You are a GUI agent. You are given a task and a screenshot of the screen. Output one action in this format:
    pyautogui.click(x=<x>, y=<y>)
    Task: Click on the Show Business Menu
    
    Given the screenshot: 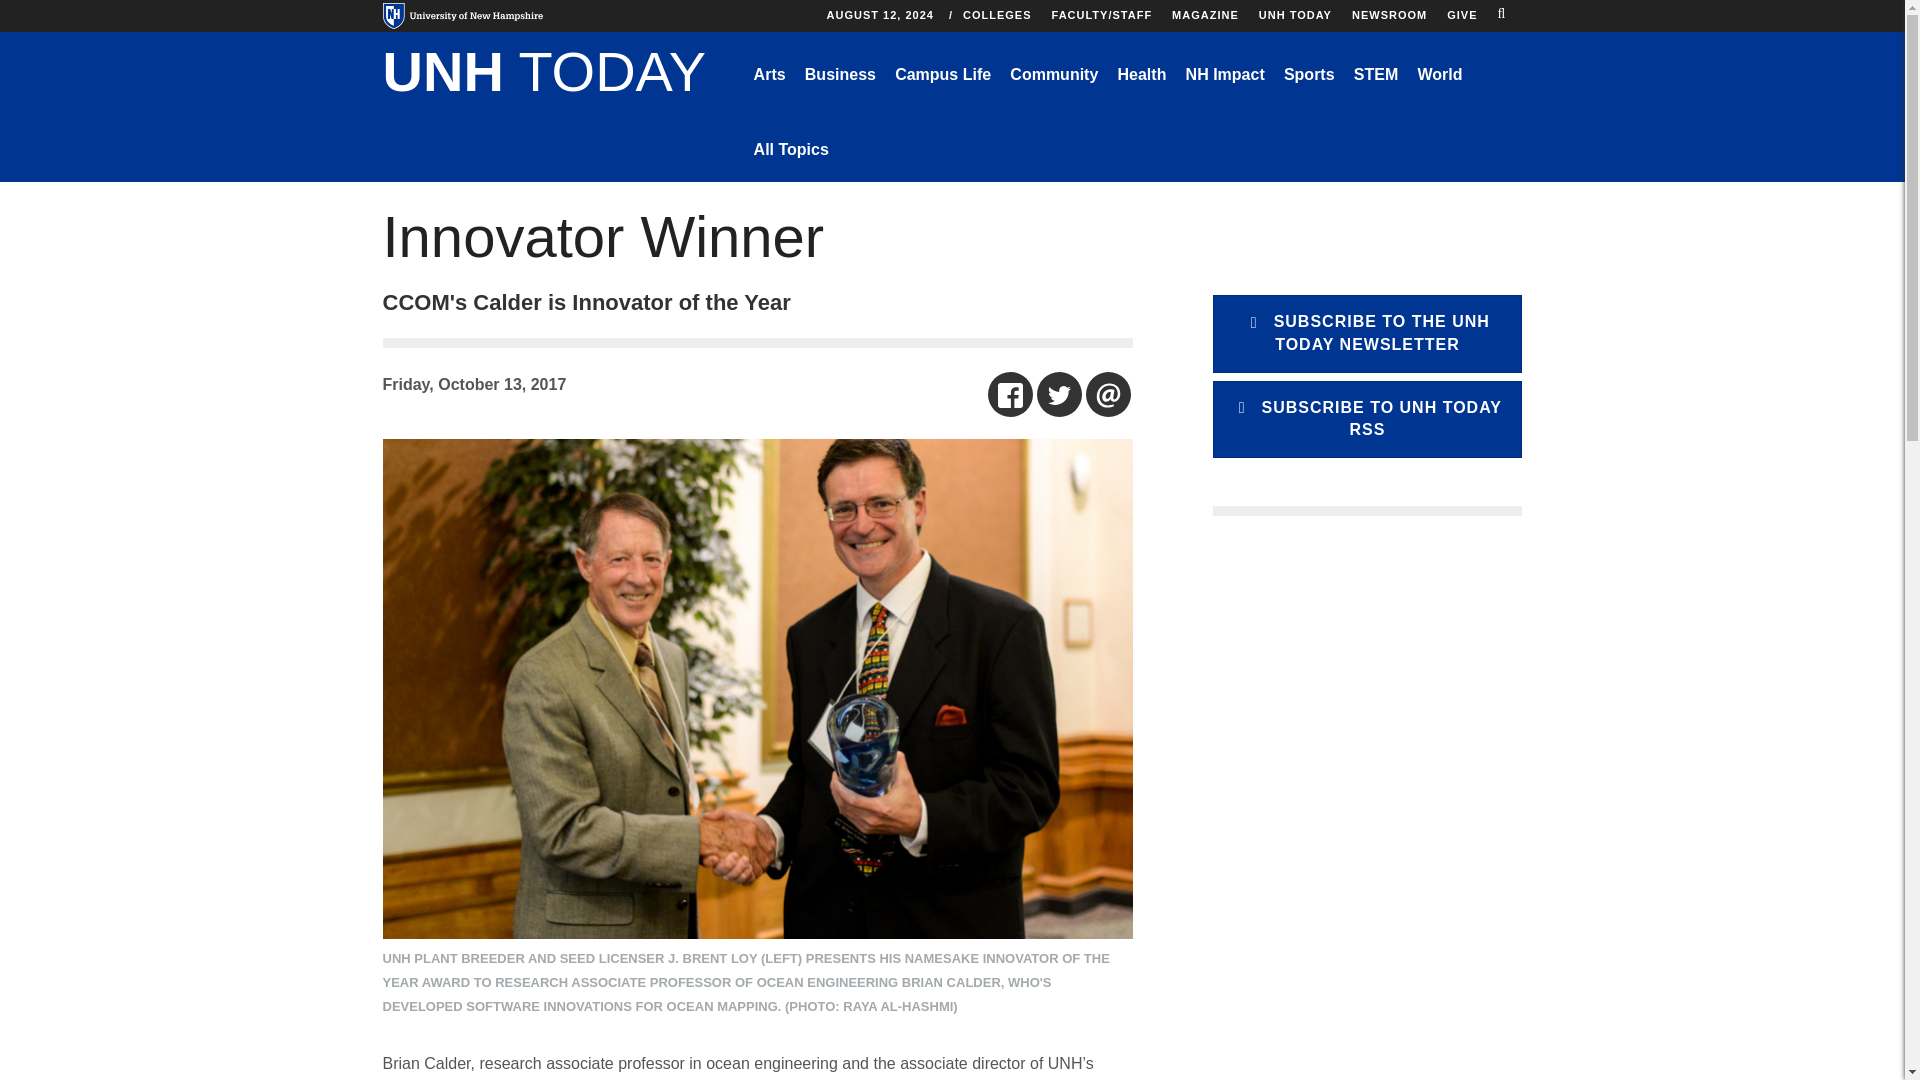 What is the action you would take?
    pyautogui.click(x=840, y=74)
    